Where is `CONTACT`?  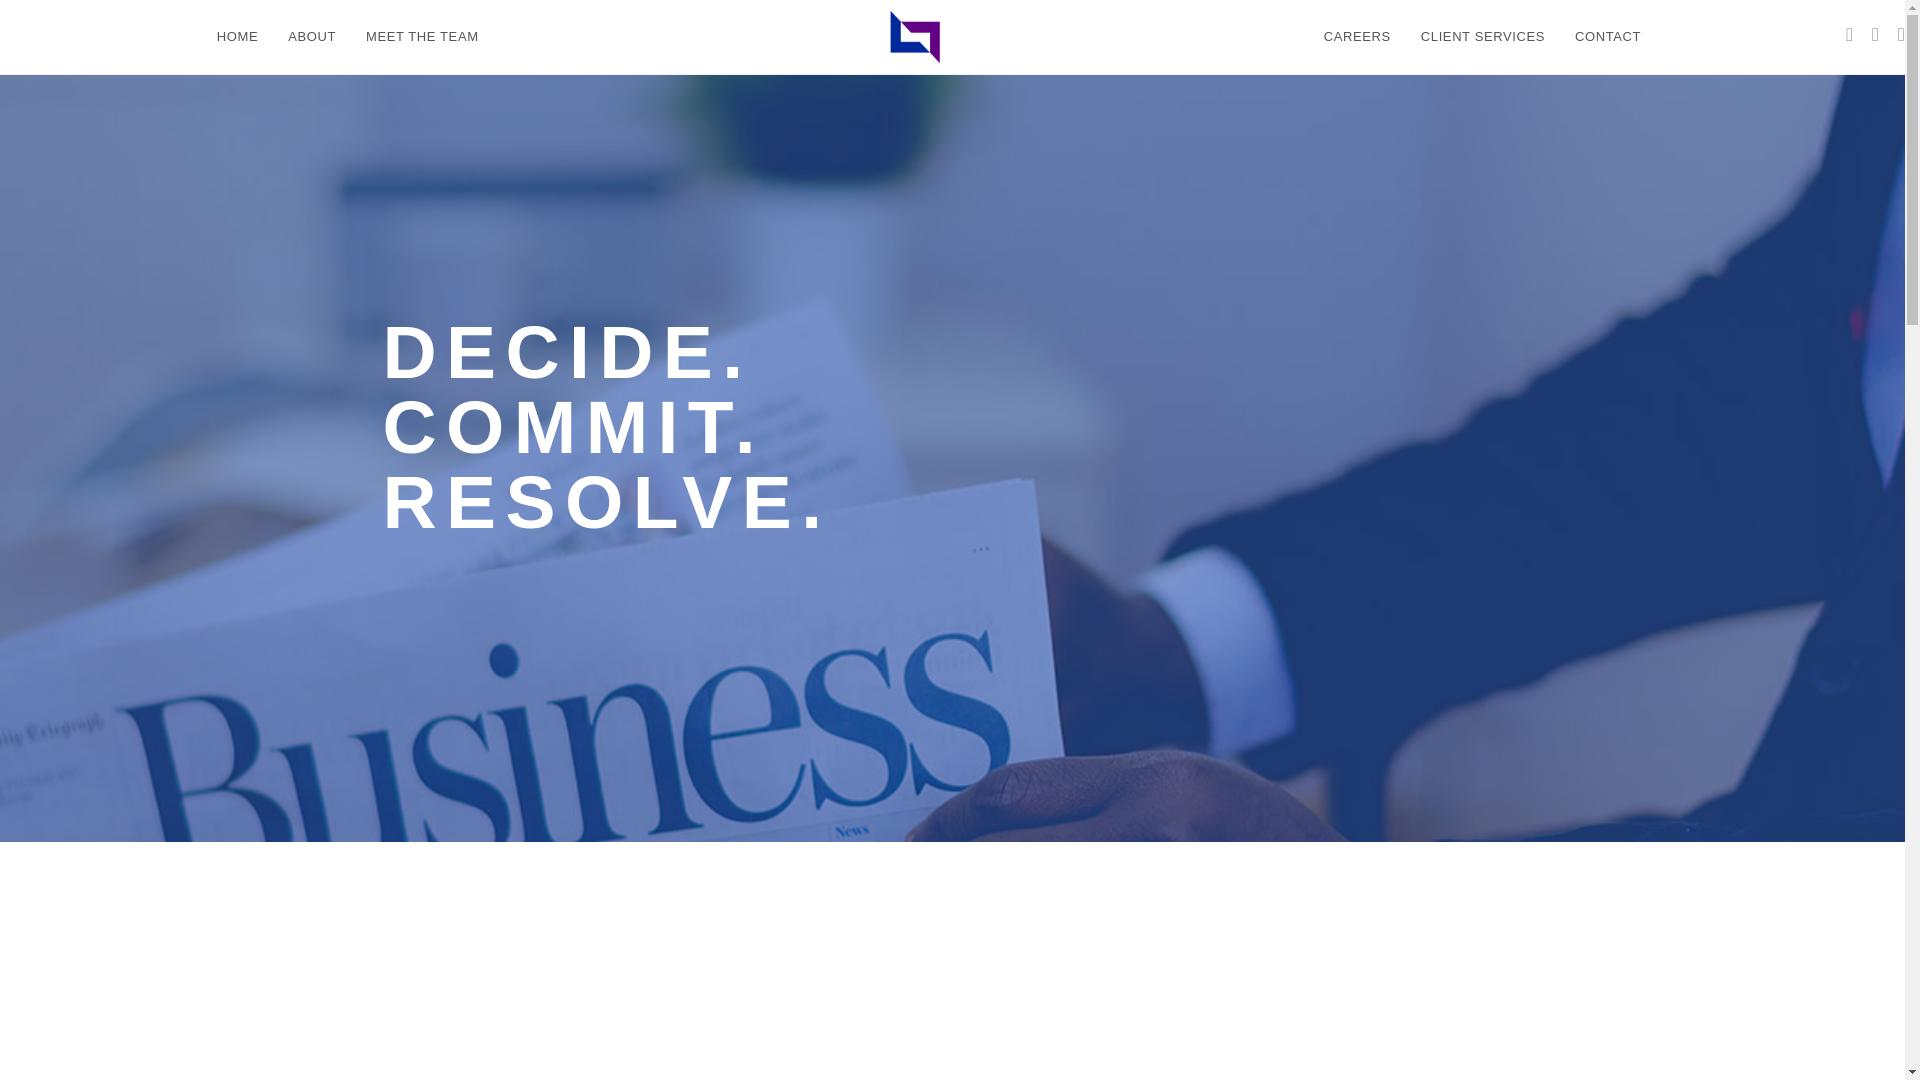 CONTACT is located at coordinates (1607, 37).